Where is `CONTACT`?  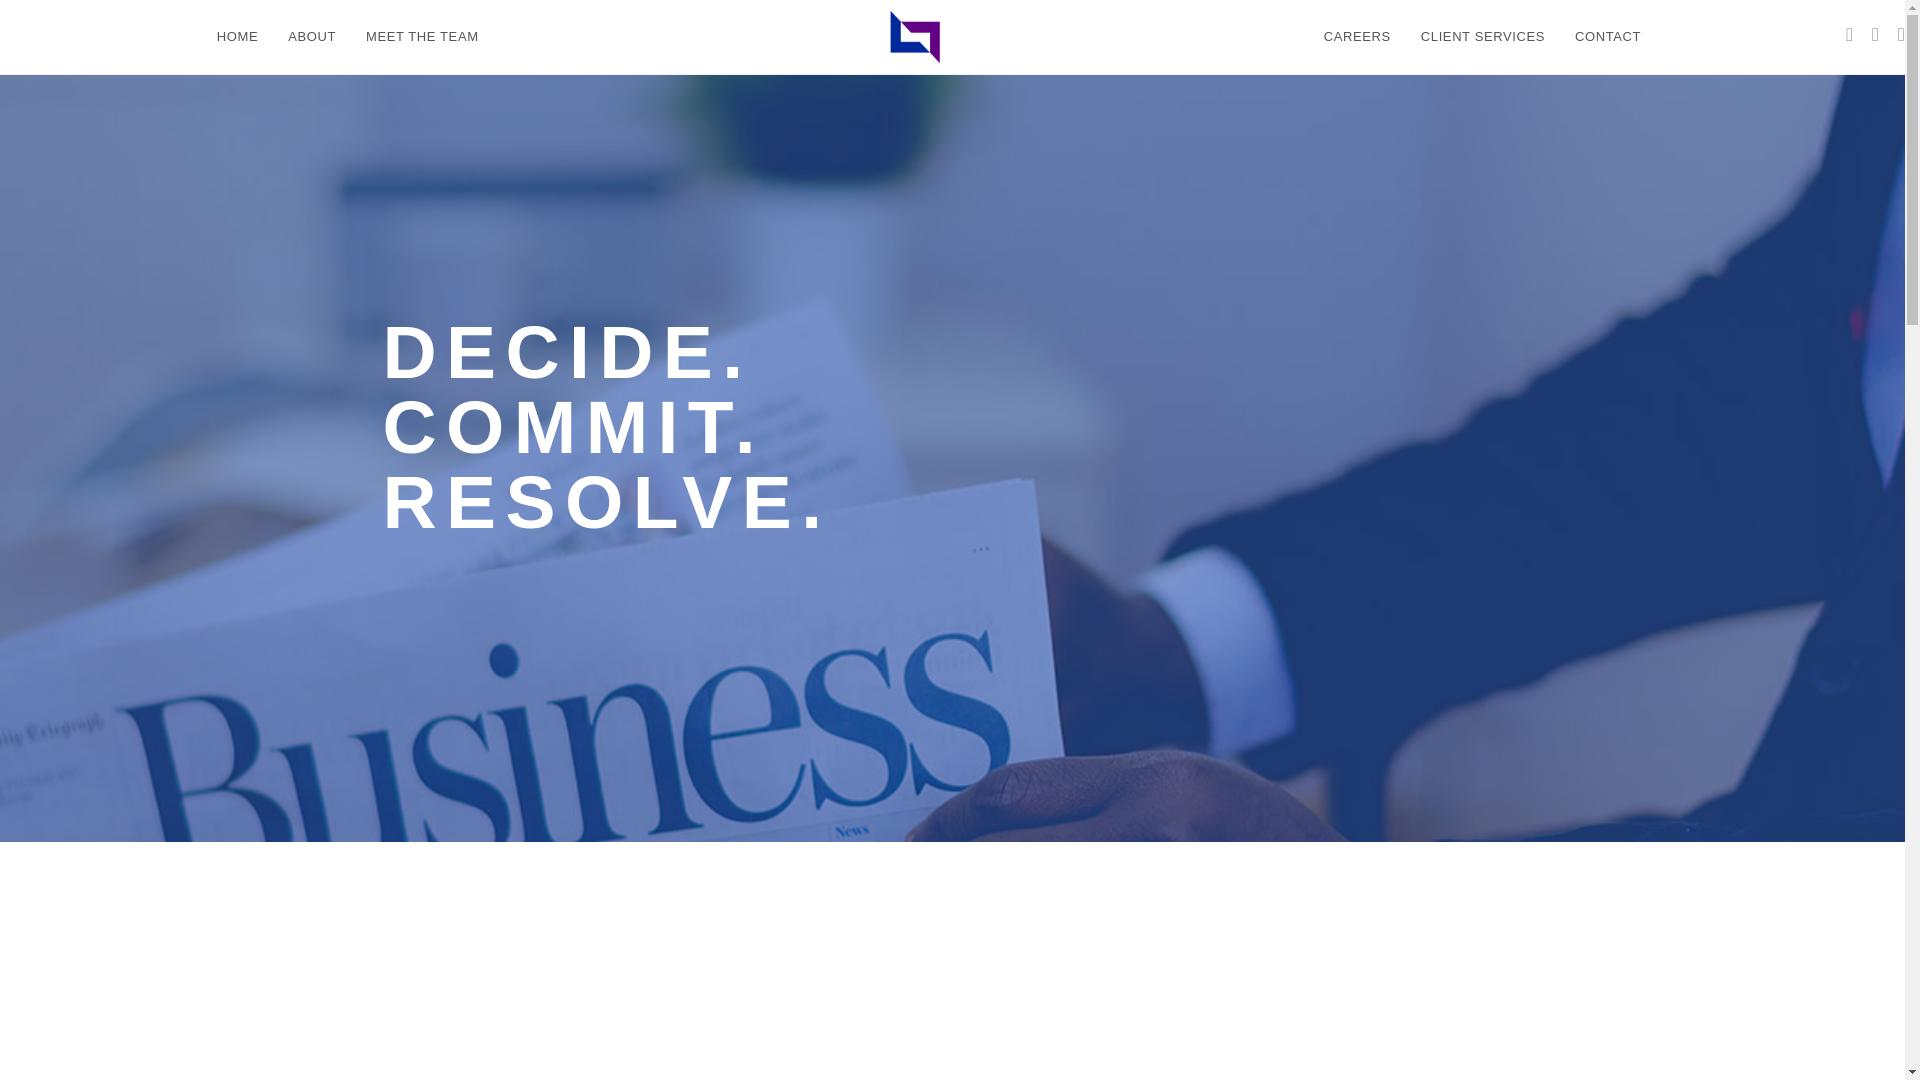 CONTACT is located at coordinates (1607, 37).